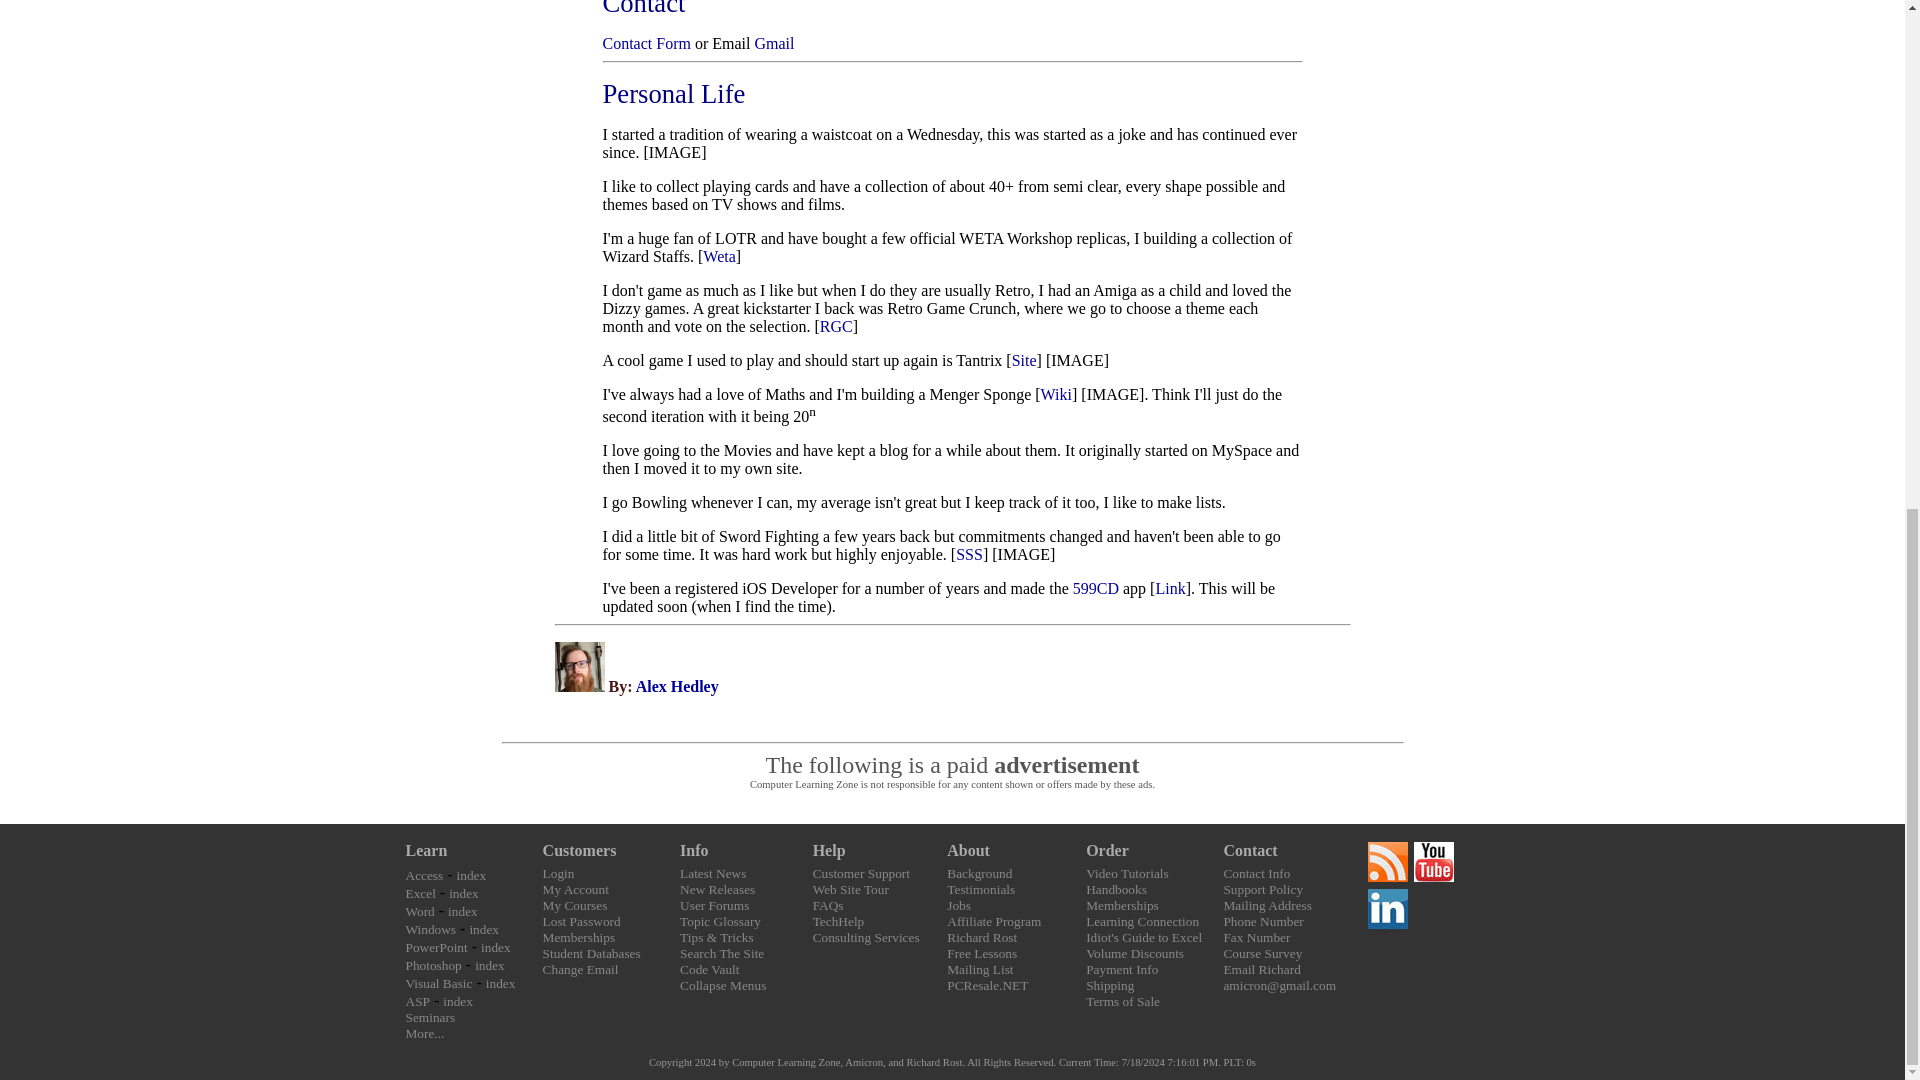 This screenshot has height=1080, width=1920. I want to click on RGC, so click(836, 326).